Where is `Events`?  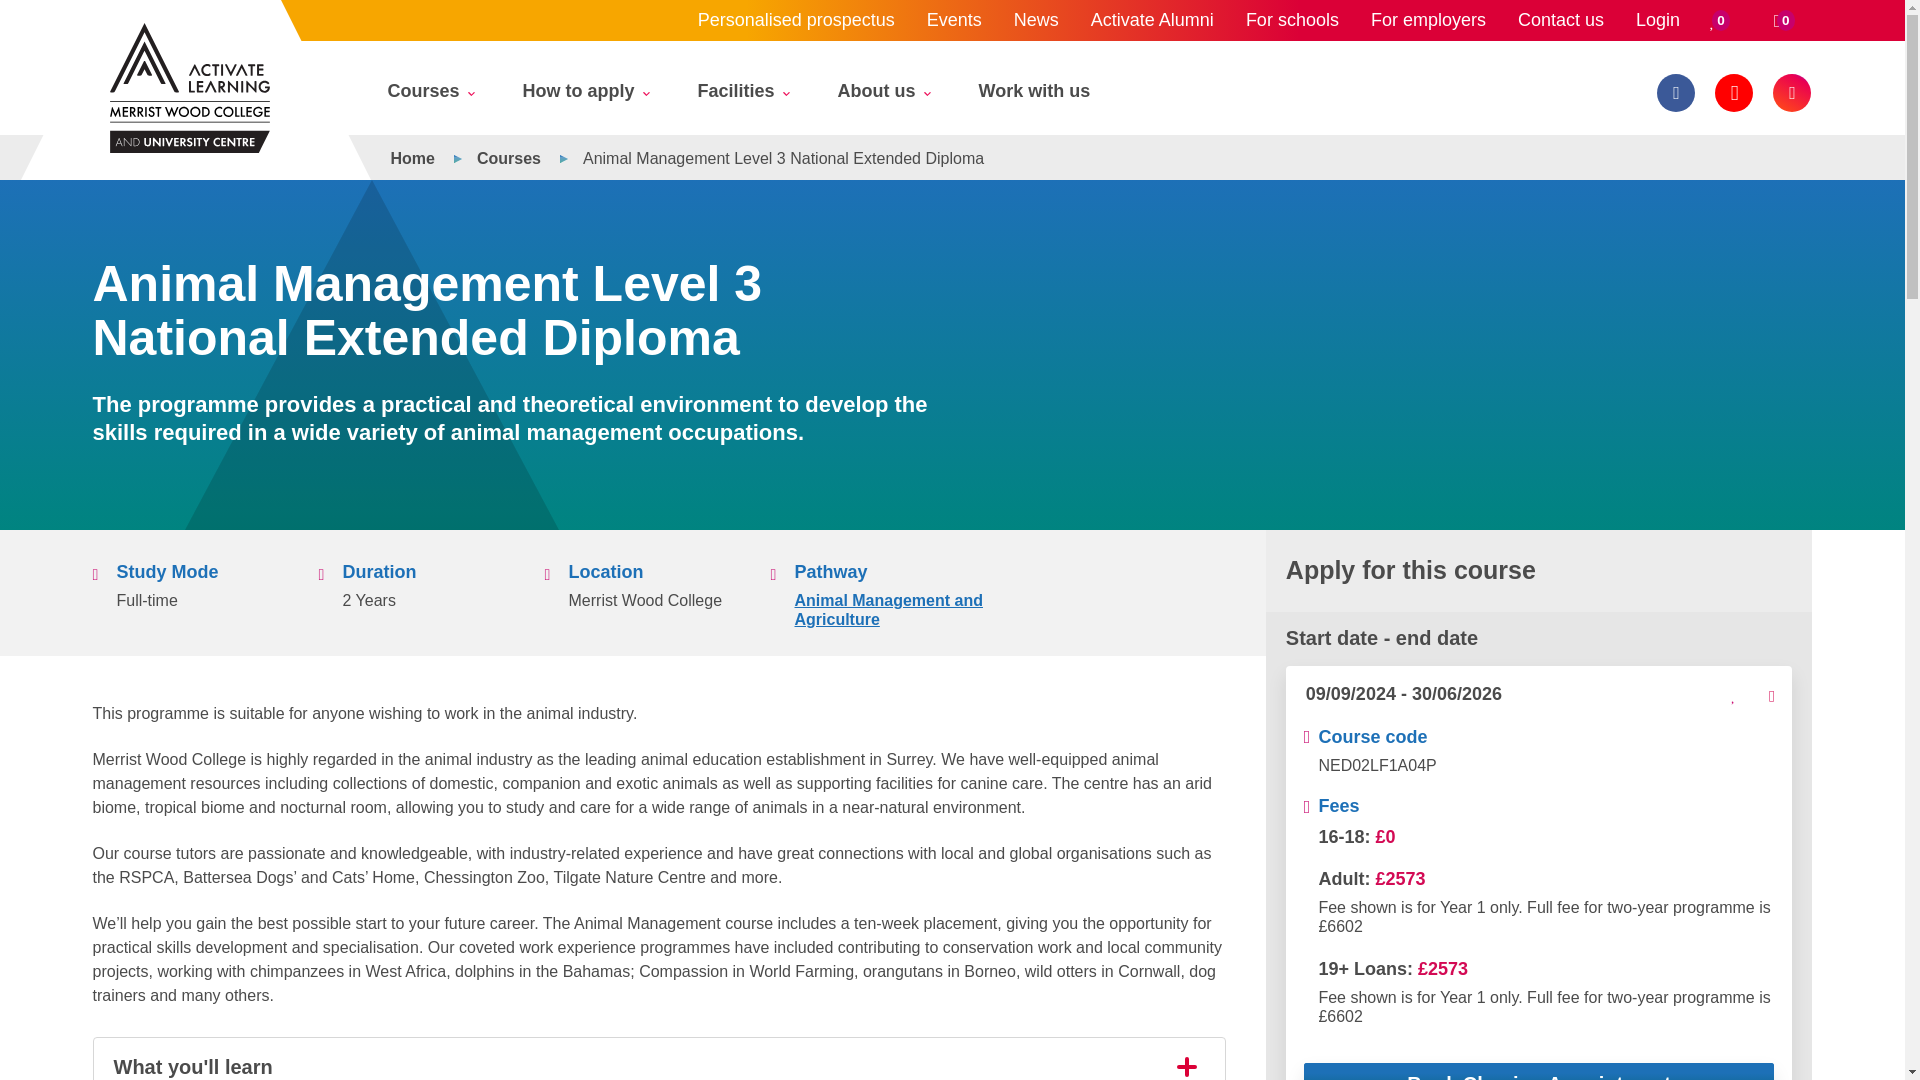 Events is located at coordinates (954, 20).